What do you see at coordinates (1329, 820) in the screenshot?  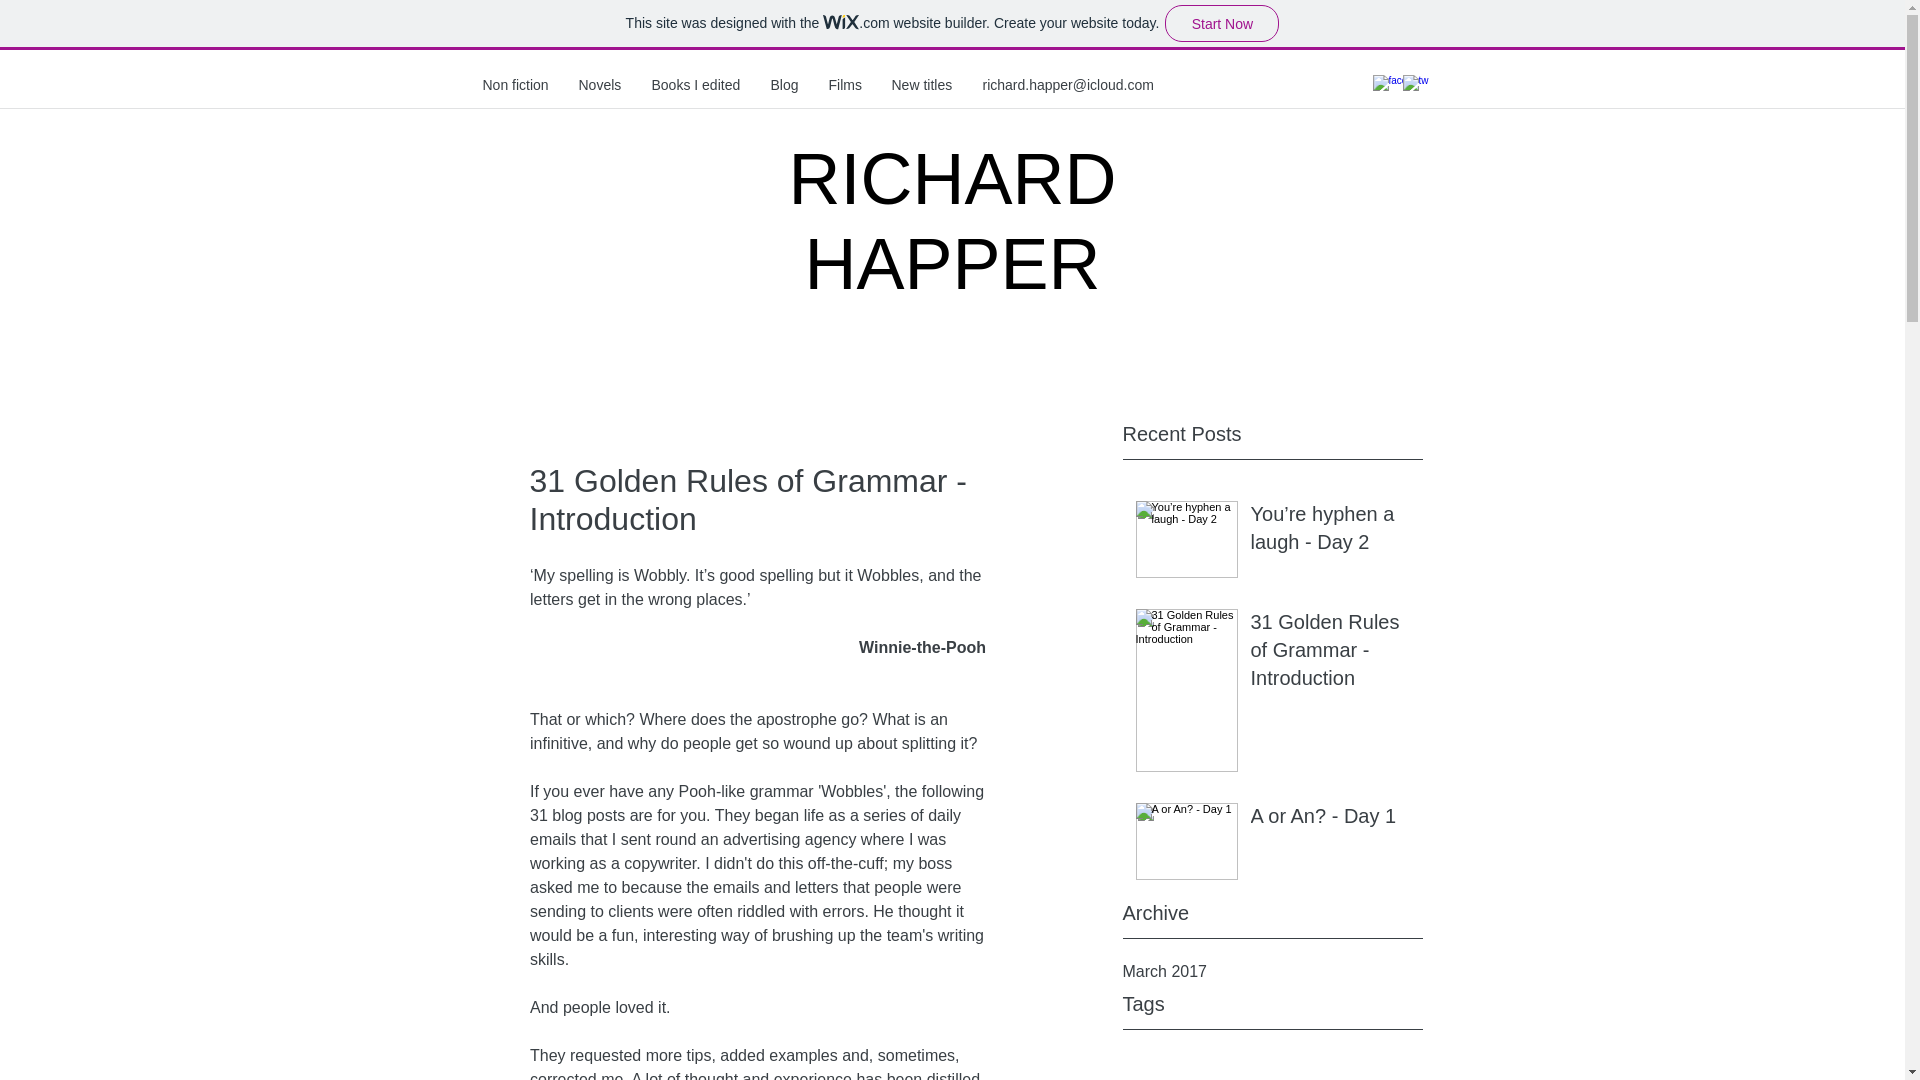 I see `A or An? - Day 1` at bounding box center [1329, 820].